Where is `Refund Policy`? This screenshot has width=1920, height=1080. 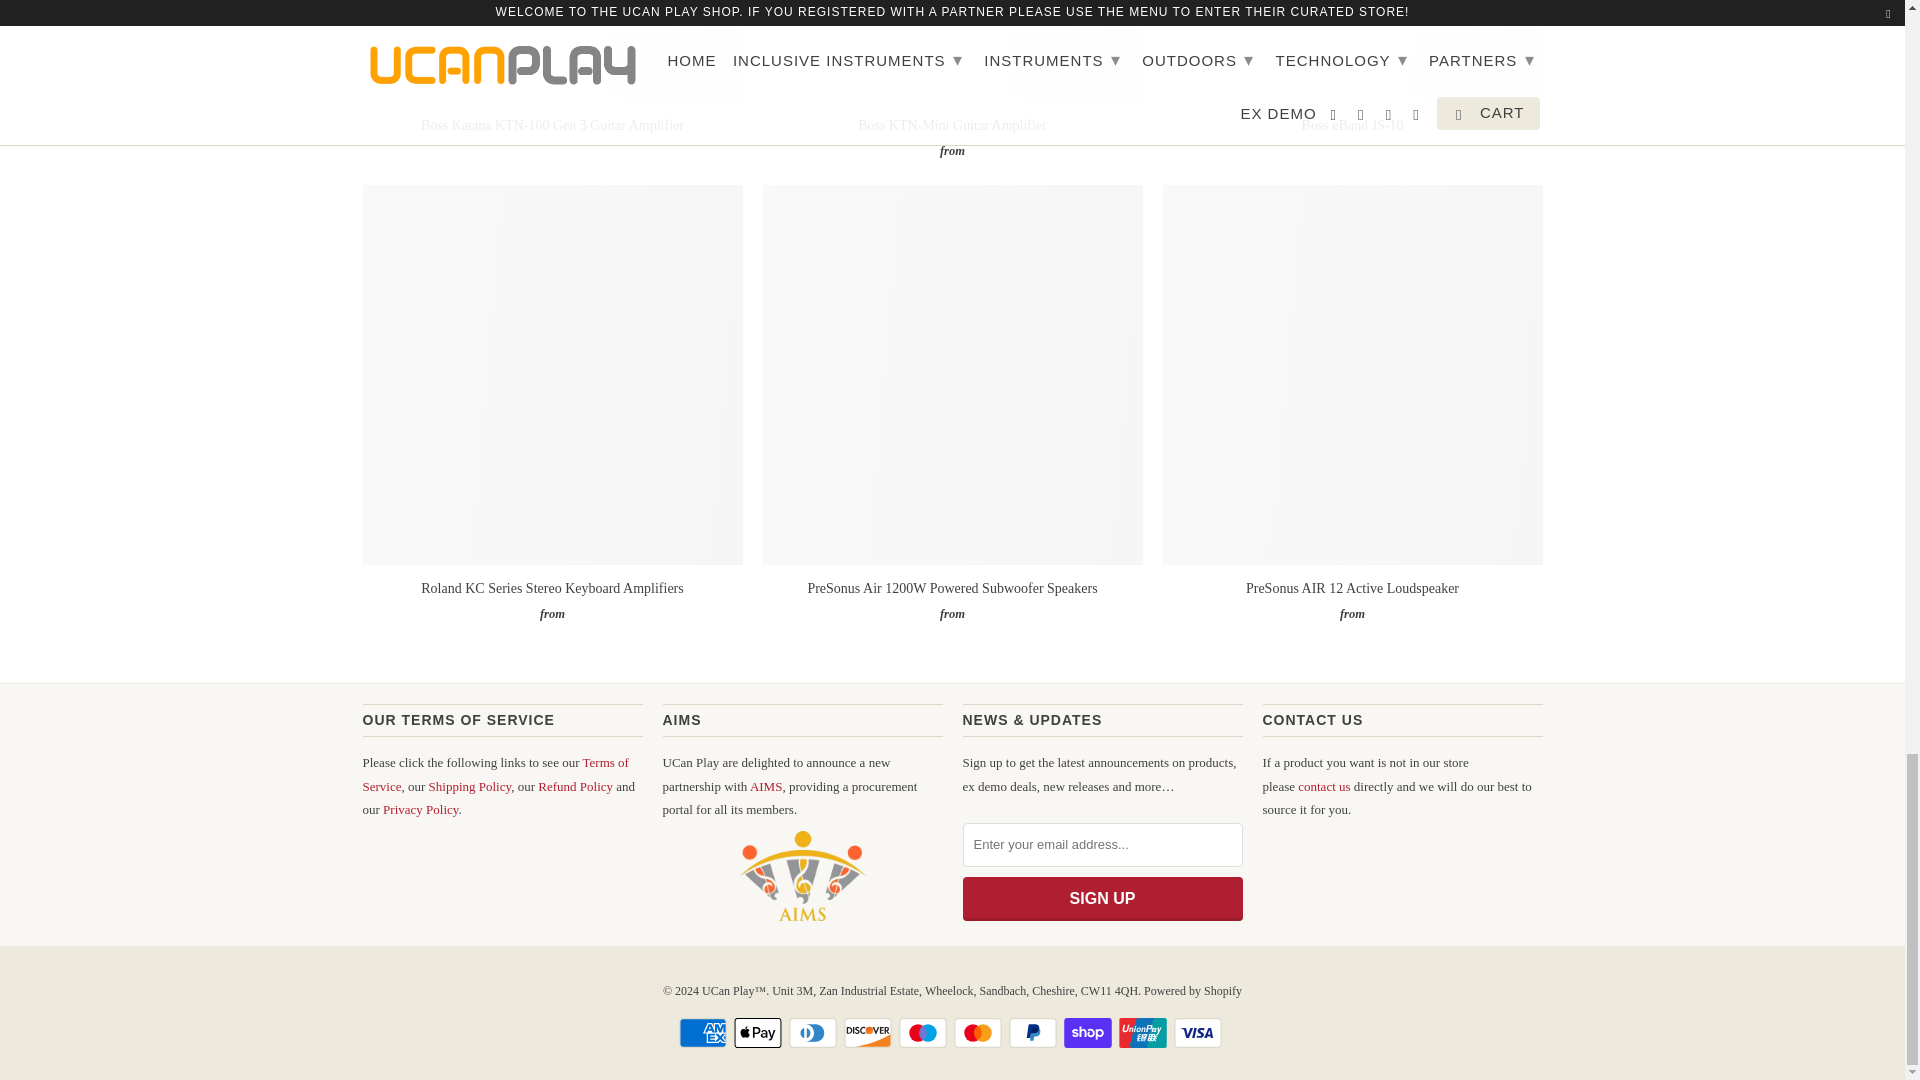
Refund Policy is located at coordinates (574, 786).